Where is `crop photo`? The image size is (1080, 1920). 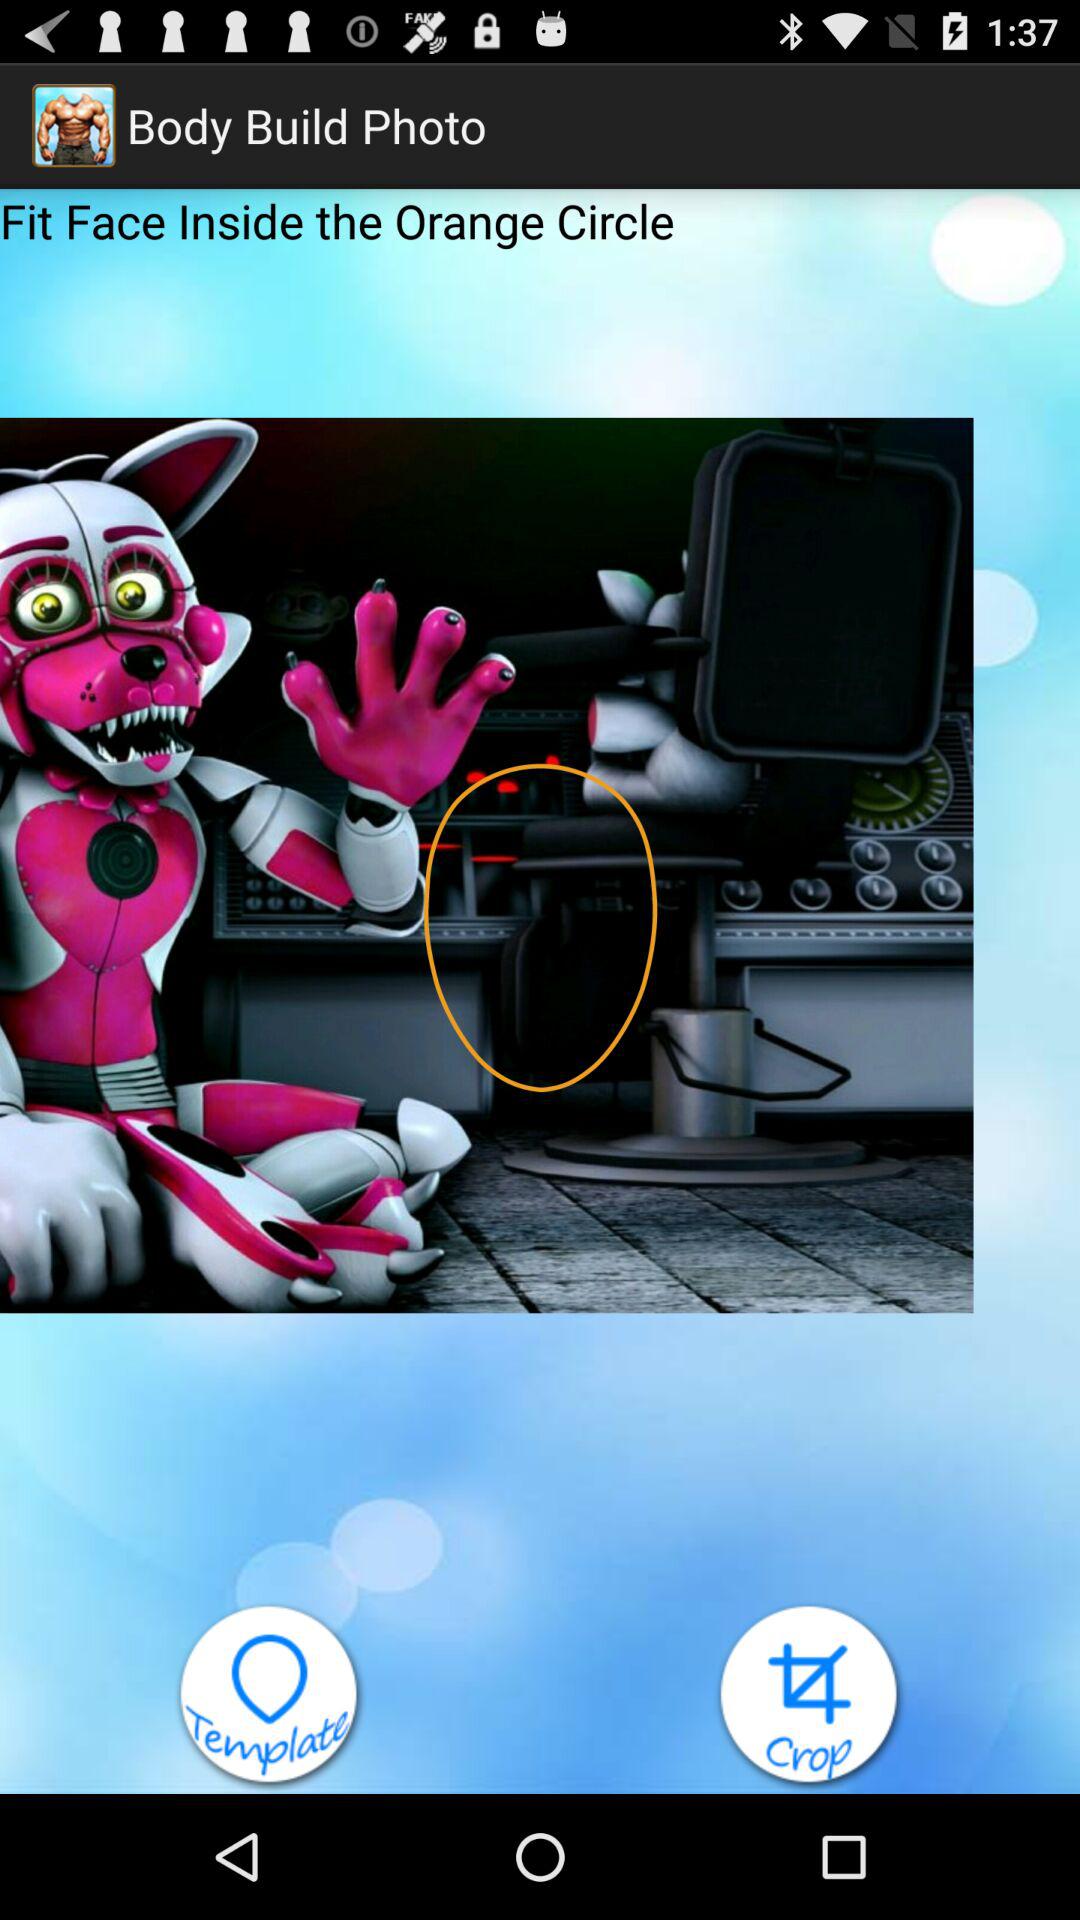 crop photo is located at coordinates (810, 1698).